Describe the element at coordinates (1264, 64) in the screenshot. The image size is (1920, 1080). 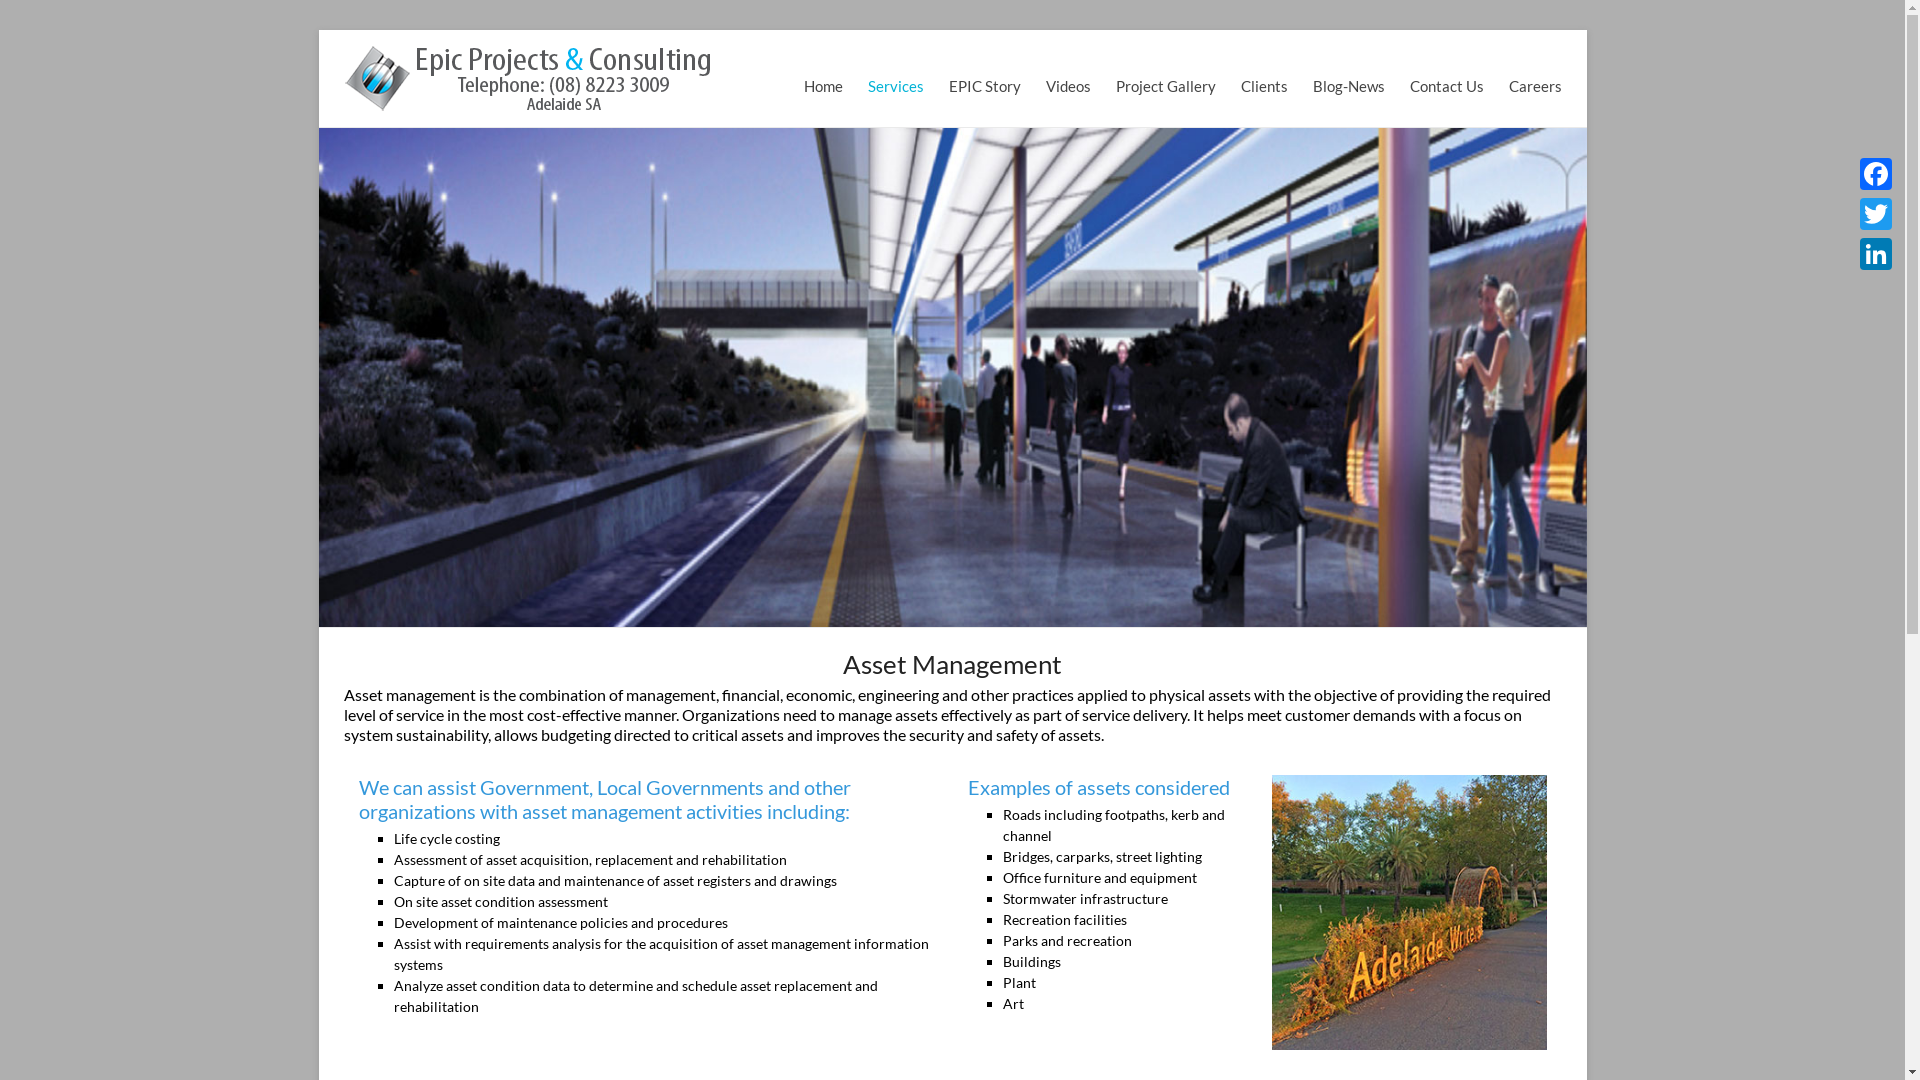
I see `Clients` at that location.